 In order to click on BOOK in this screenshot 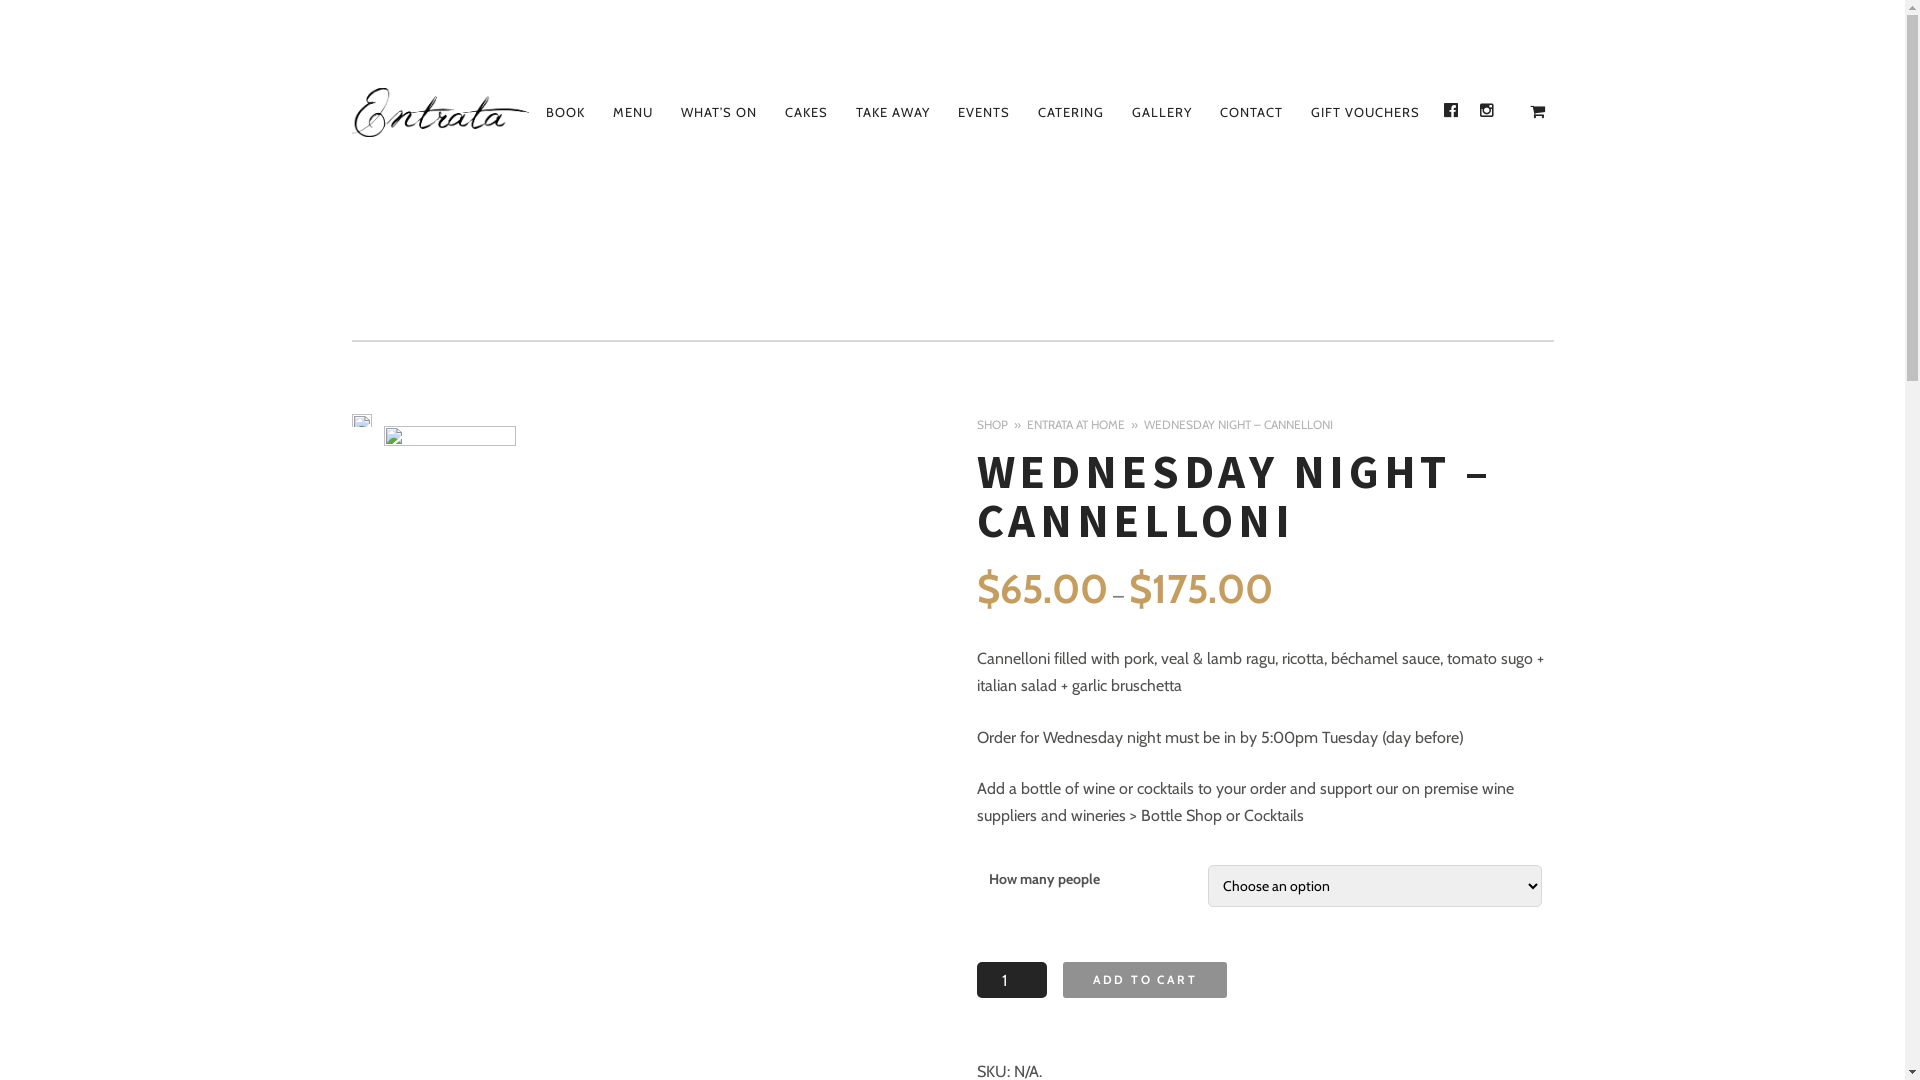, I will do `click(566, 112)`.